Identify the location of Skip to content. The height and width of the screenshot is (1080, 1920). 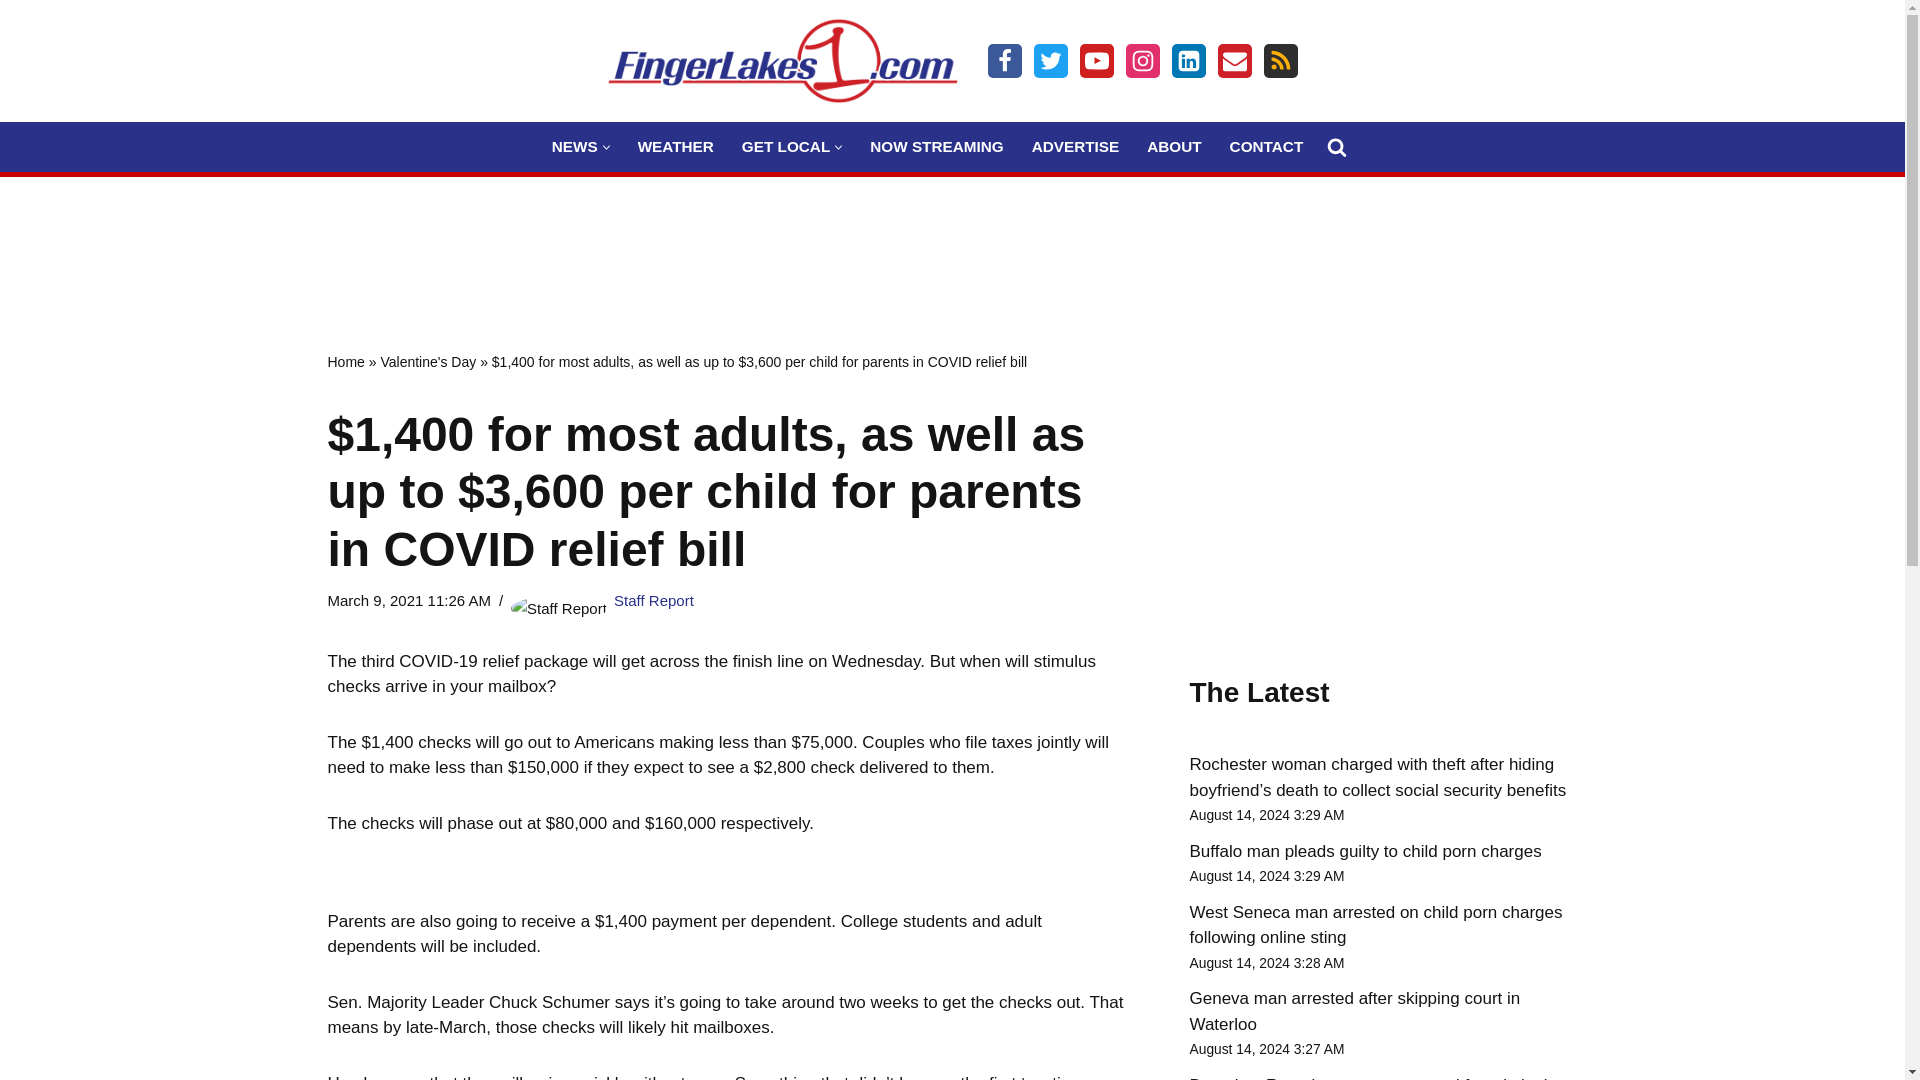
(15, 42).